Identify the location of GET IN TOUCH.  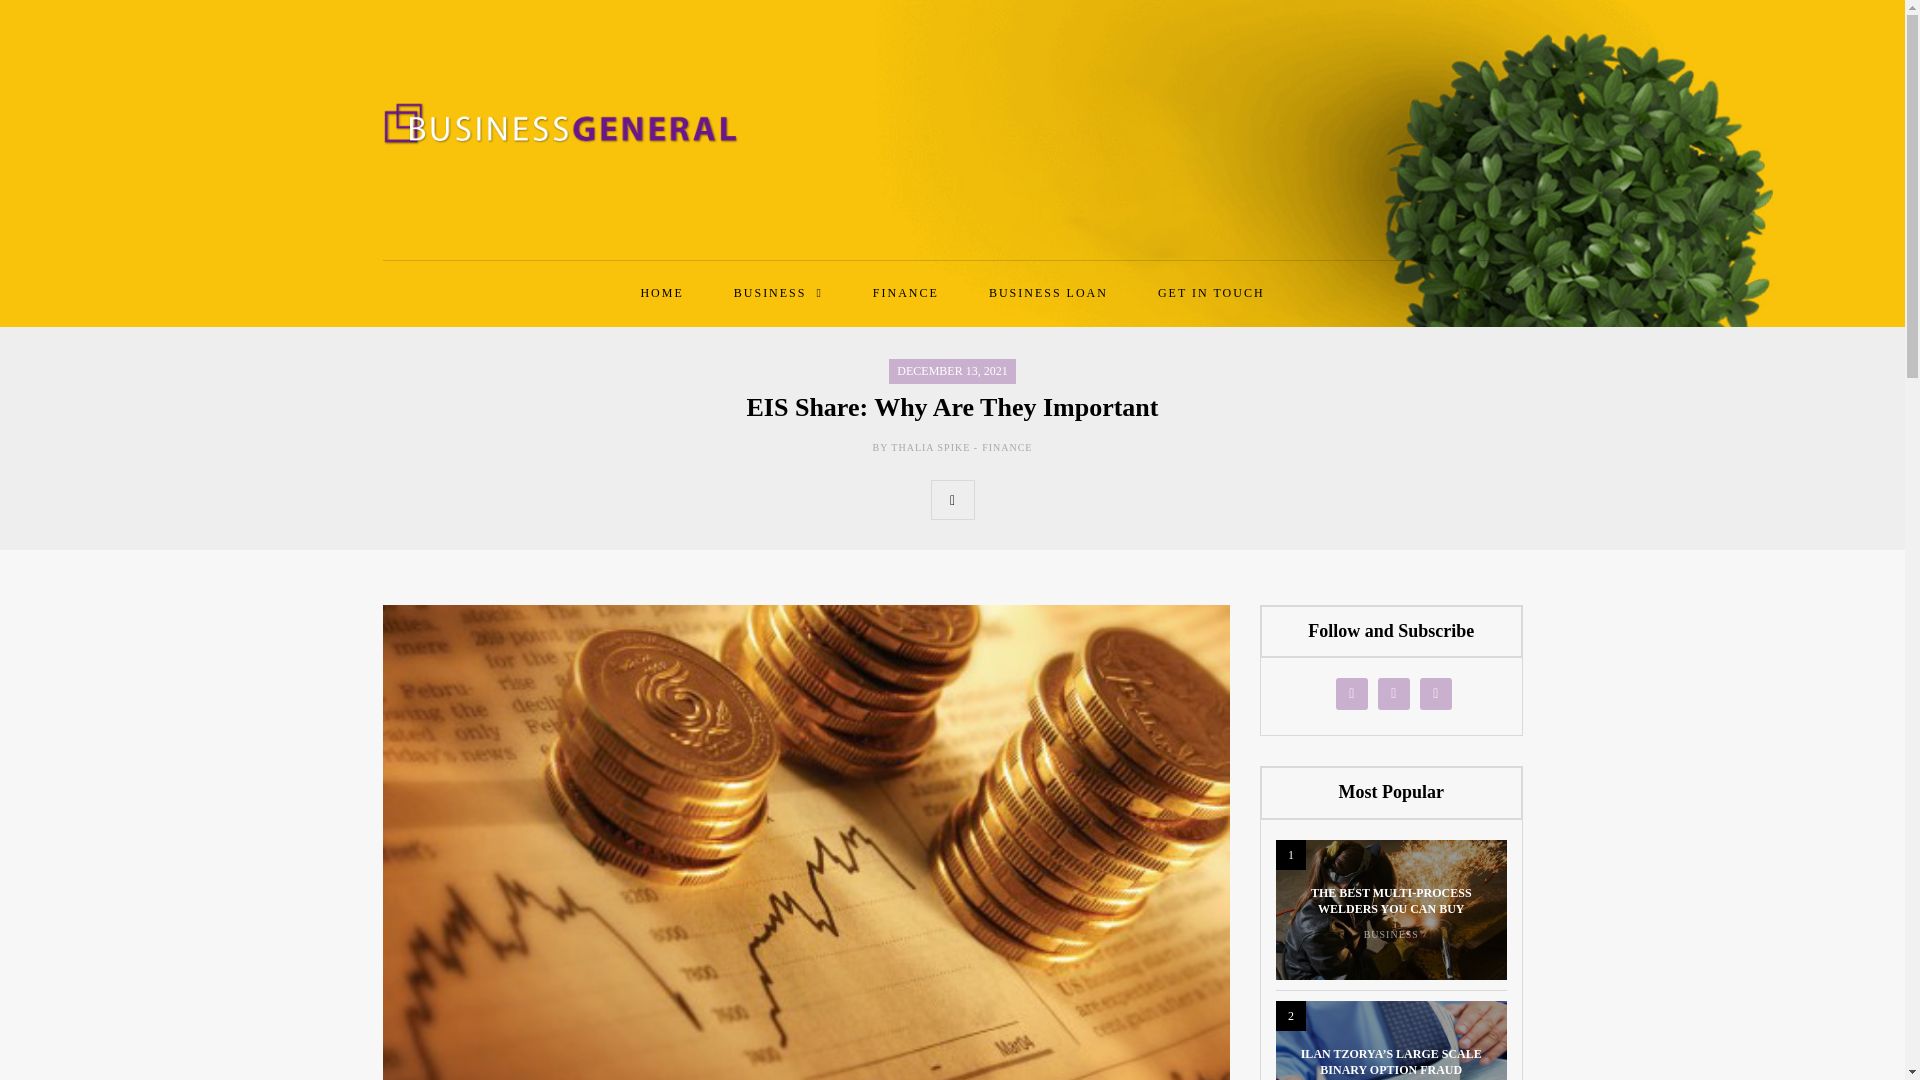
(1211, 292).